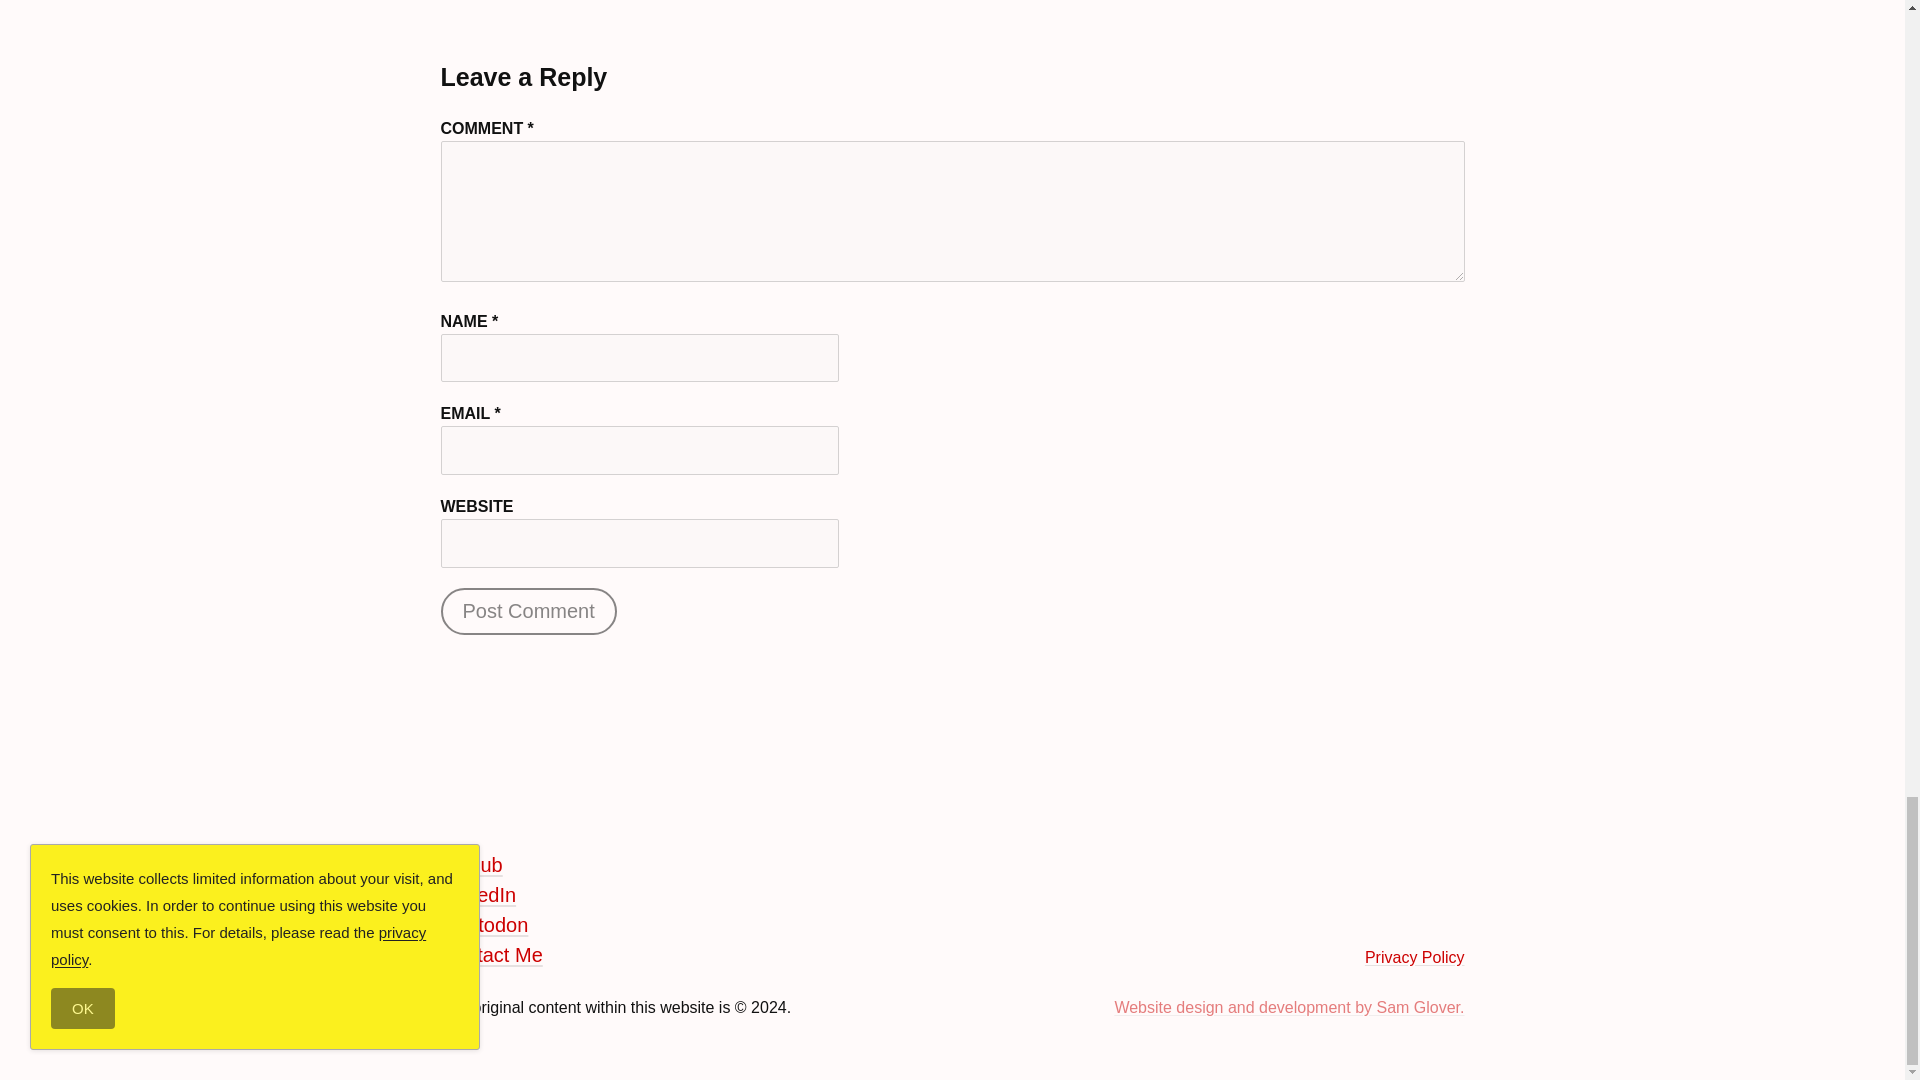  What do you see at coordinates (1288, 1008) in the screenshot?
I see `Website design and development by Sam Glover.` at bounding box center [1288, 1008].